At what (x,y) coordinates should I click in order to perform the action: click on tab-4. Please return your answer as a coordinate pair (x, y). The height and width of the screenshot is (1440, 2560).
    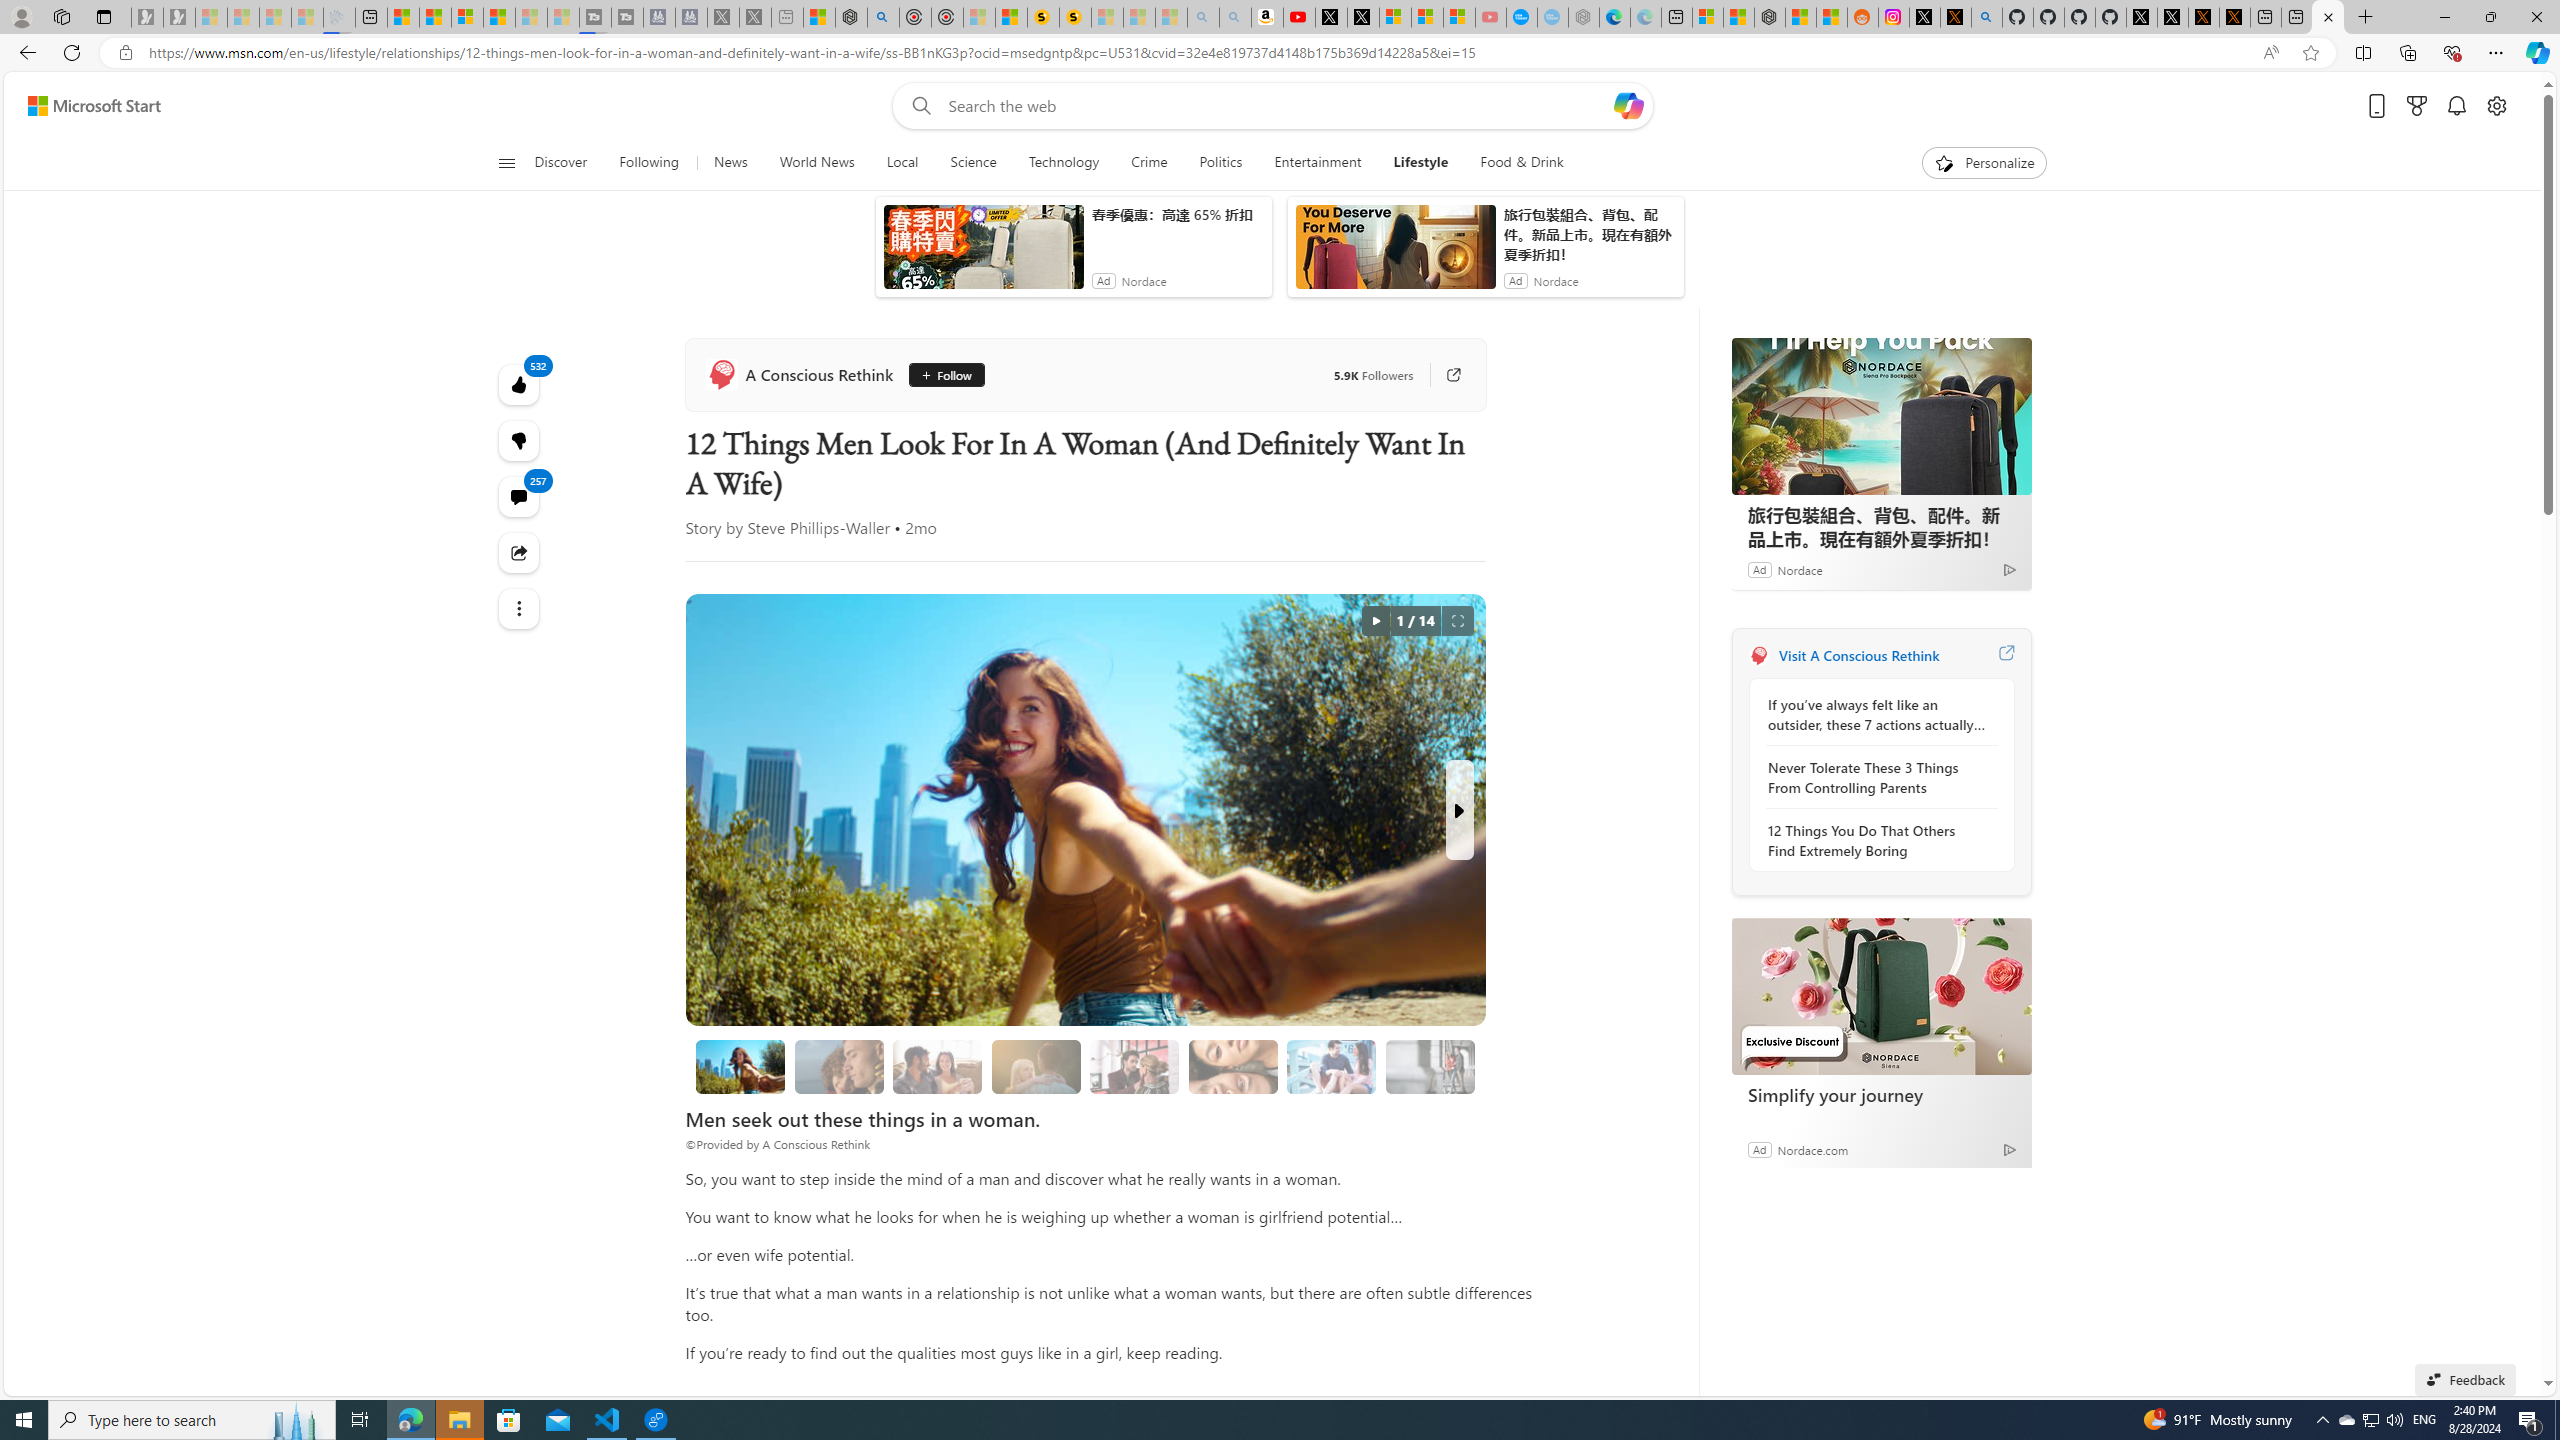
    Looking at the image, I should click on (1816, 895).